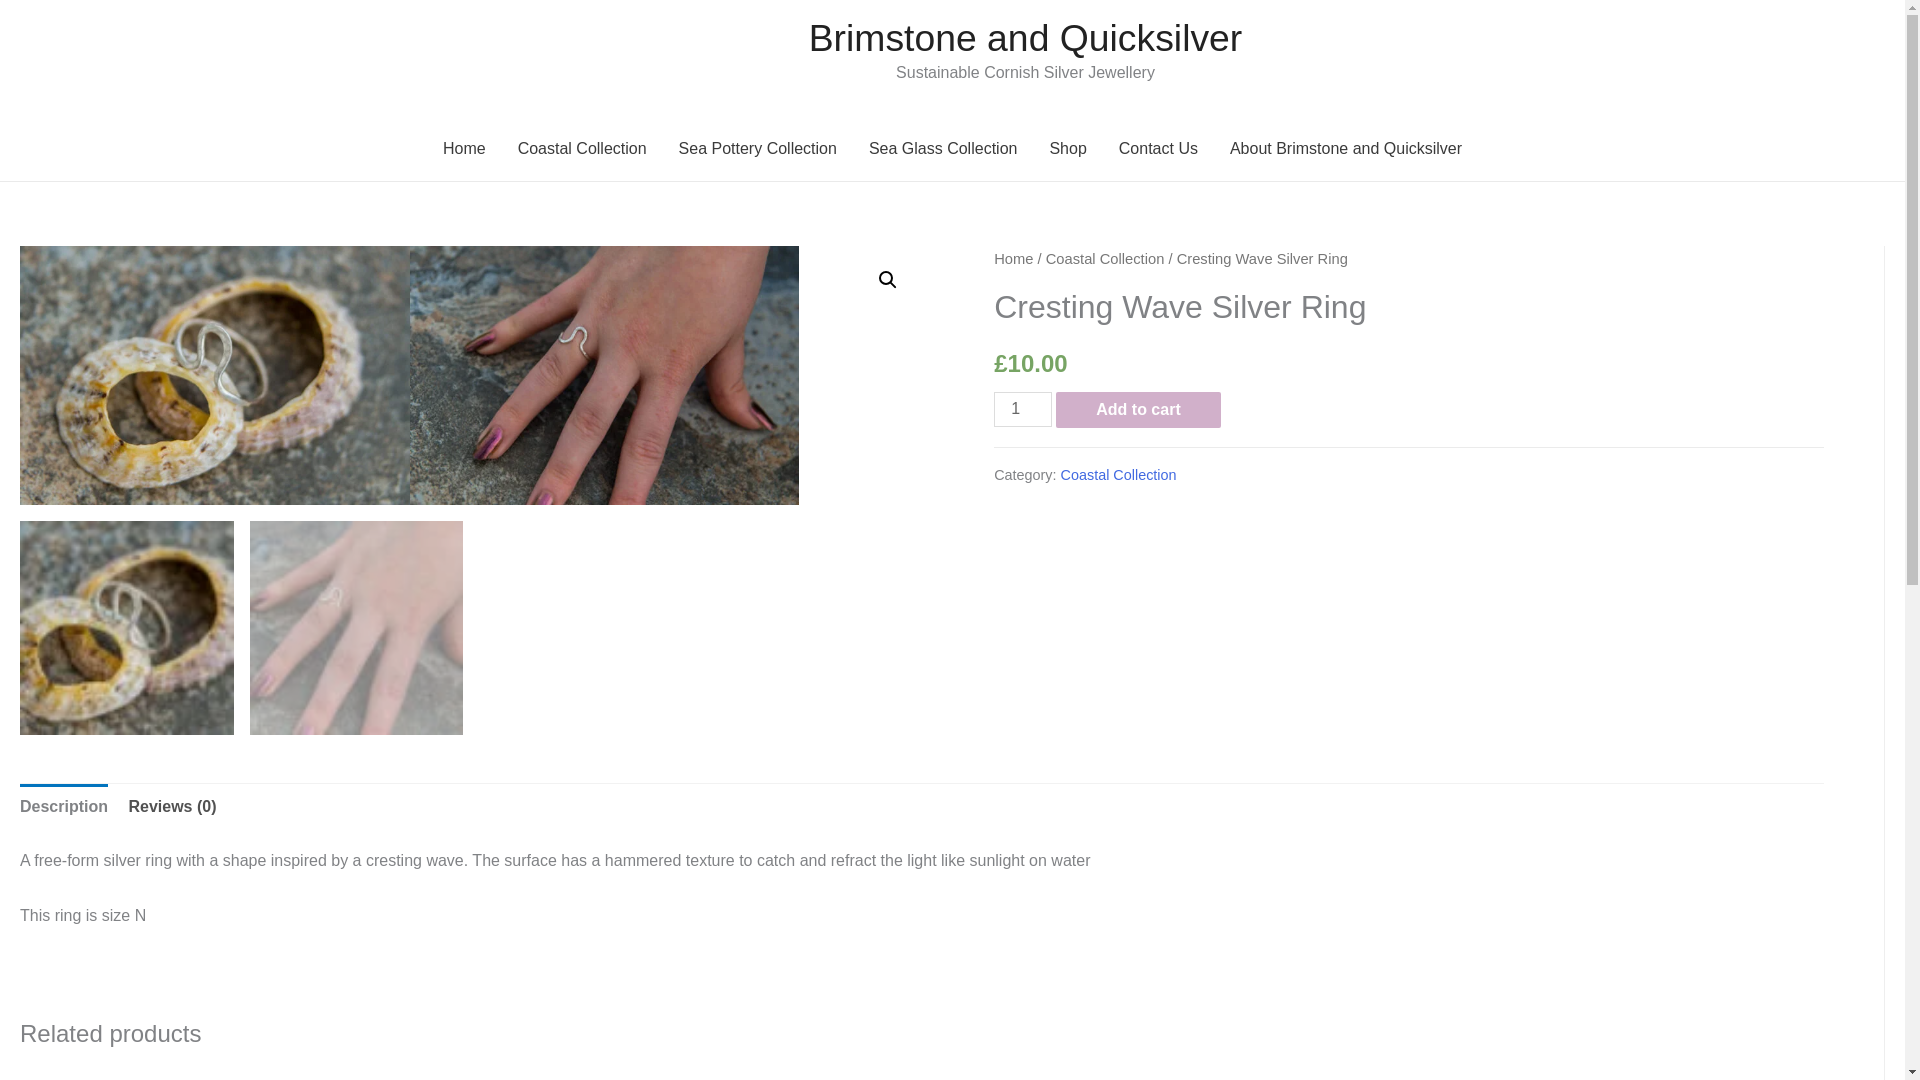 This screenshot has width=1920, height=1080. I want to click on Shop, so click(1067, 148).